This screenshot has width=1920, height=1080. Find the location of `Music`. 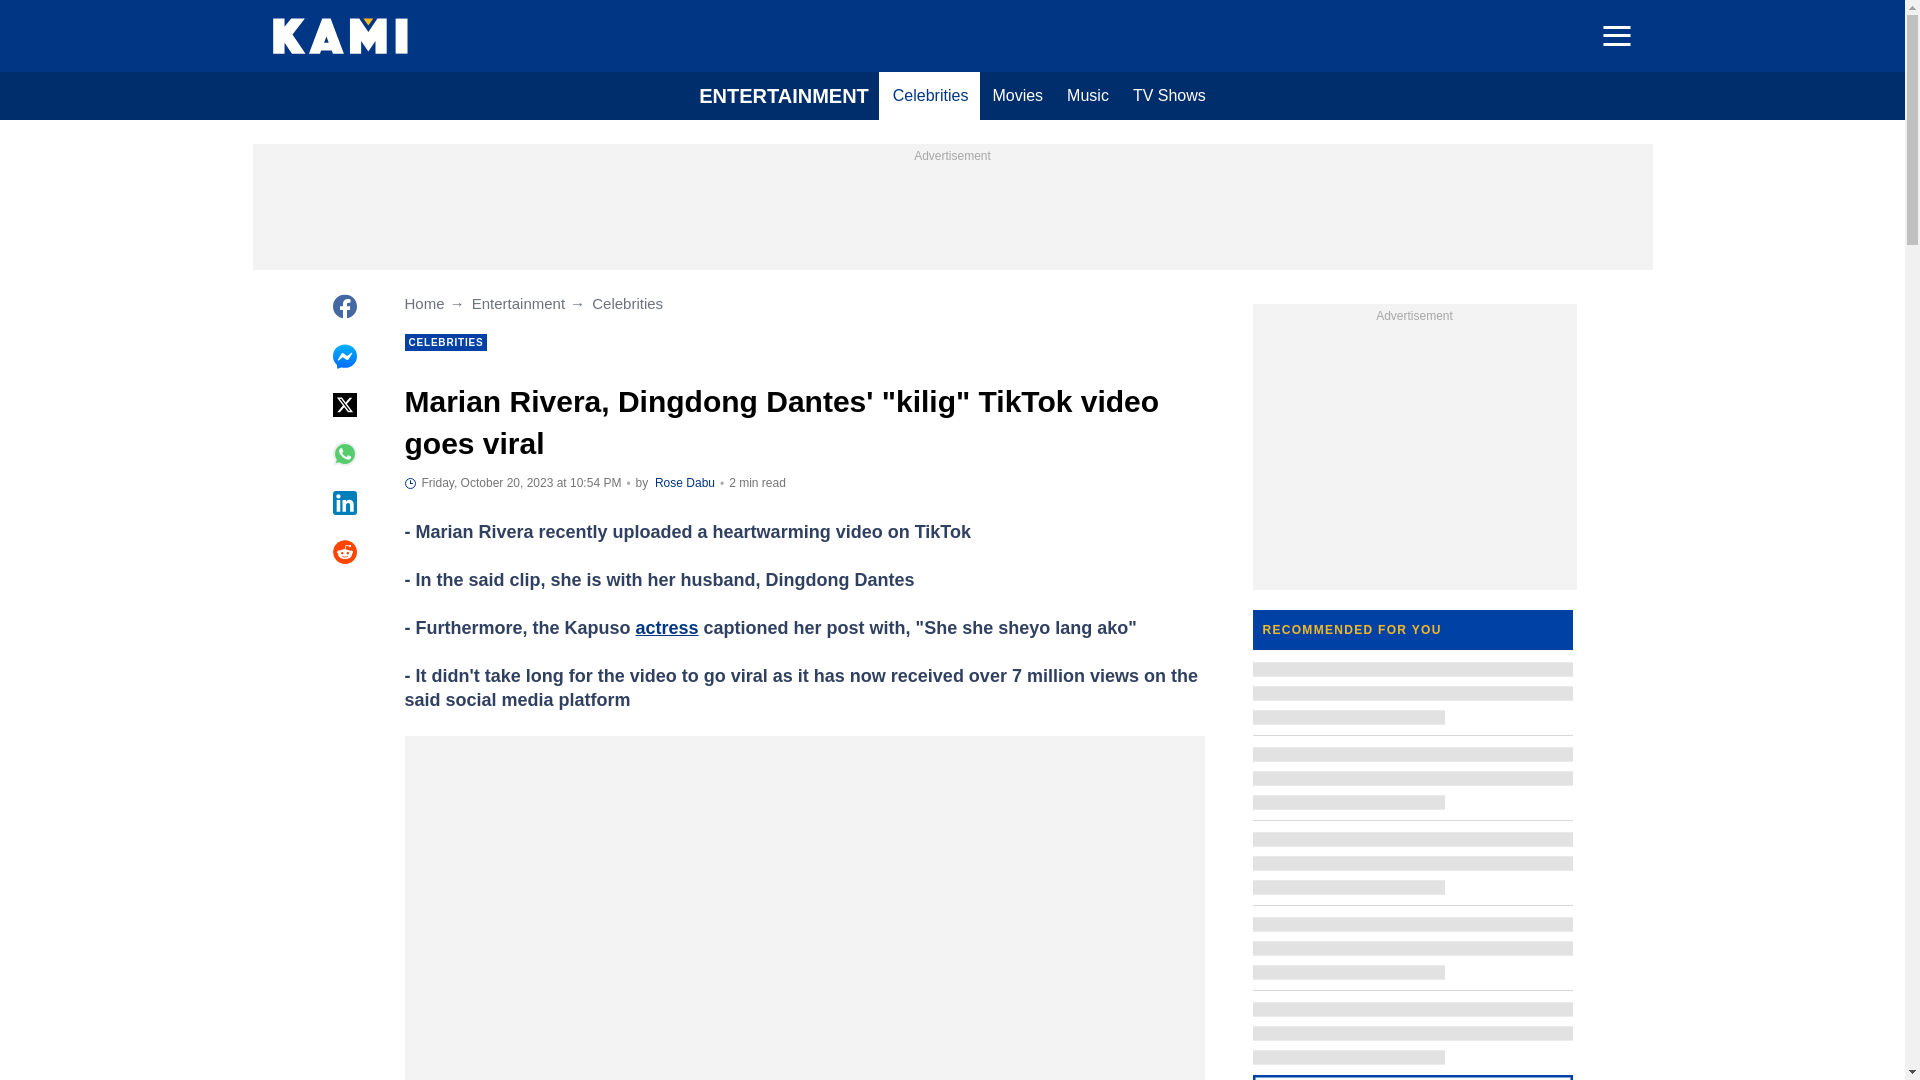

Music is located at coordinates (1088, 96).